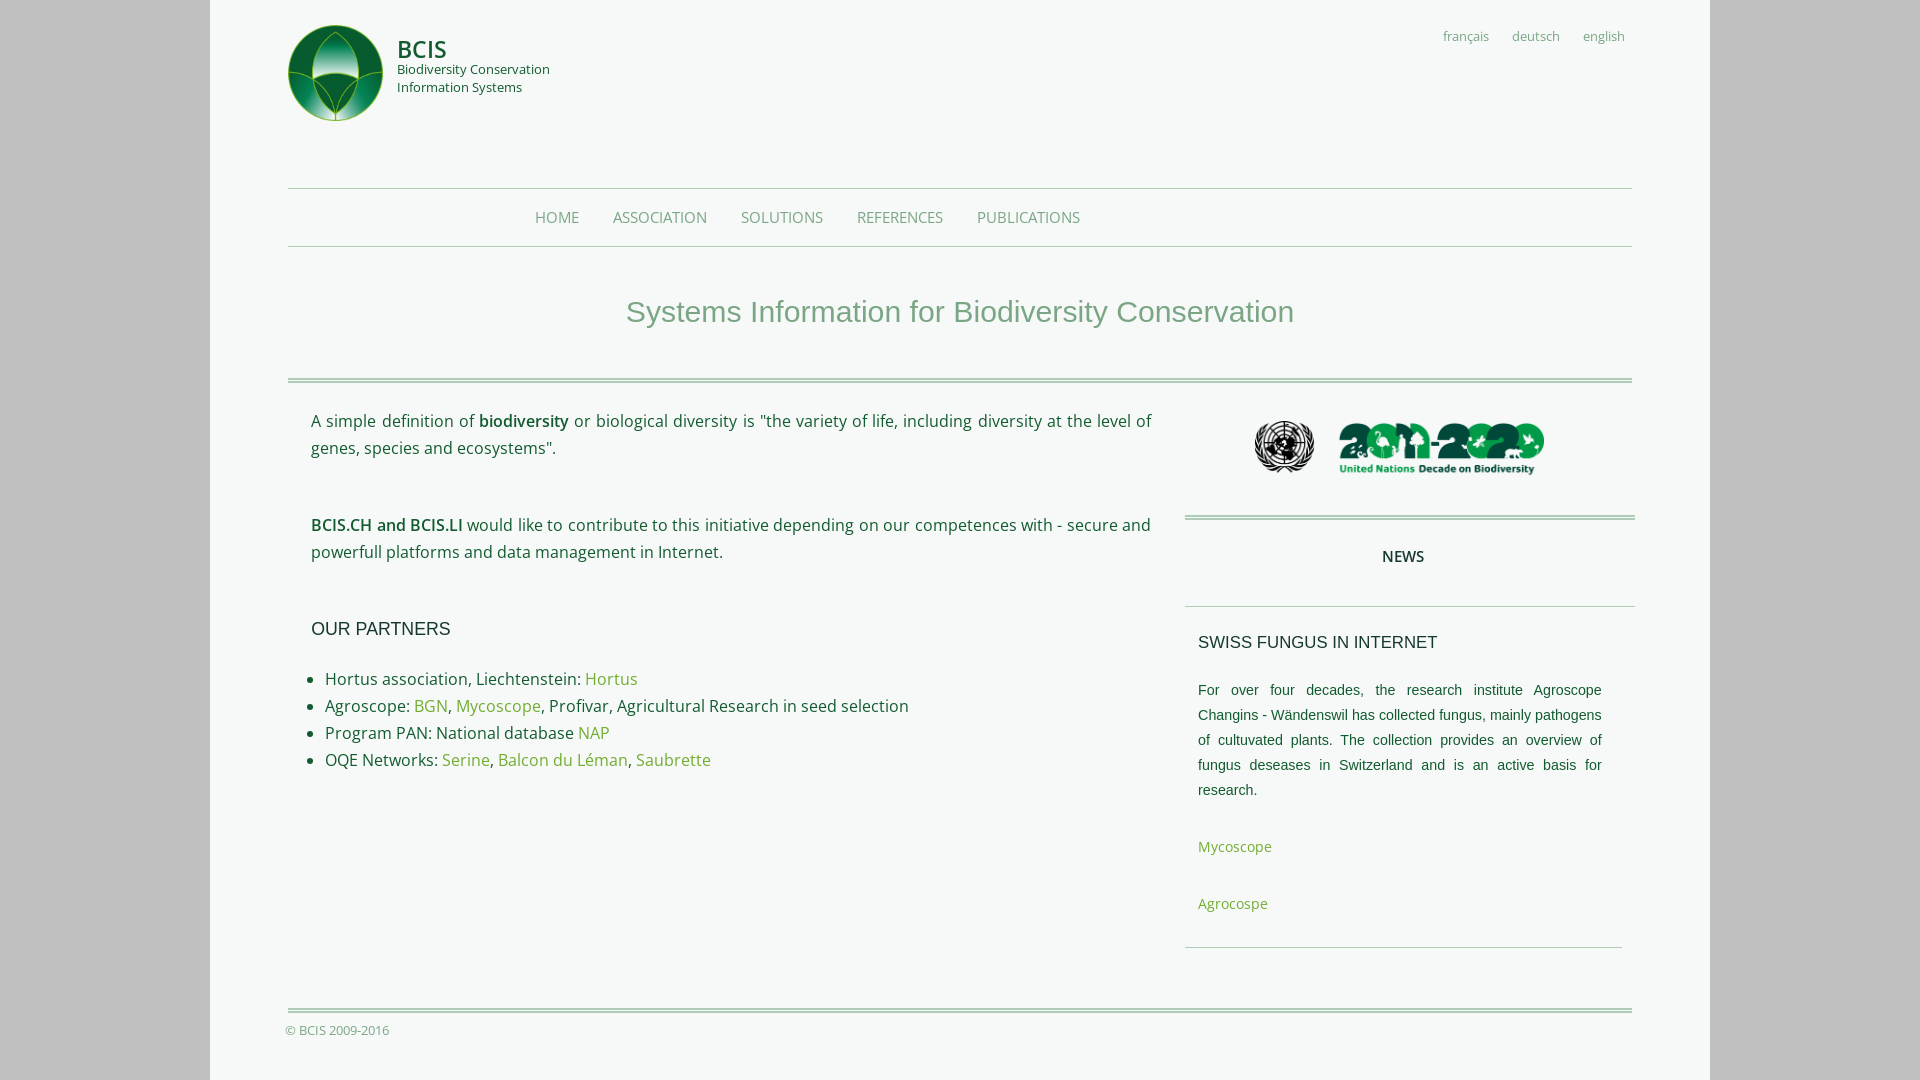  I want to click on SOLUTIONS, so click(782, 218).